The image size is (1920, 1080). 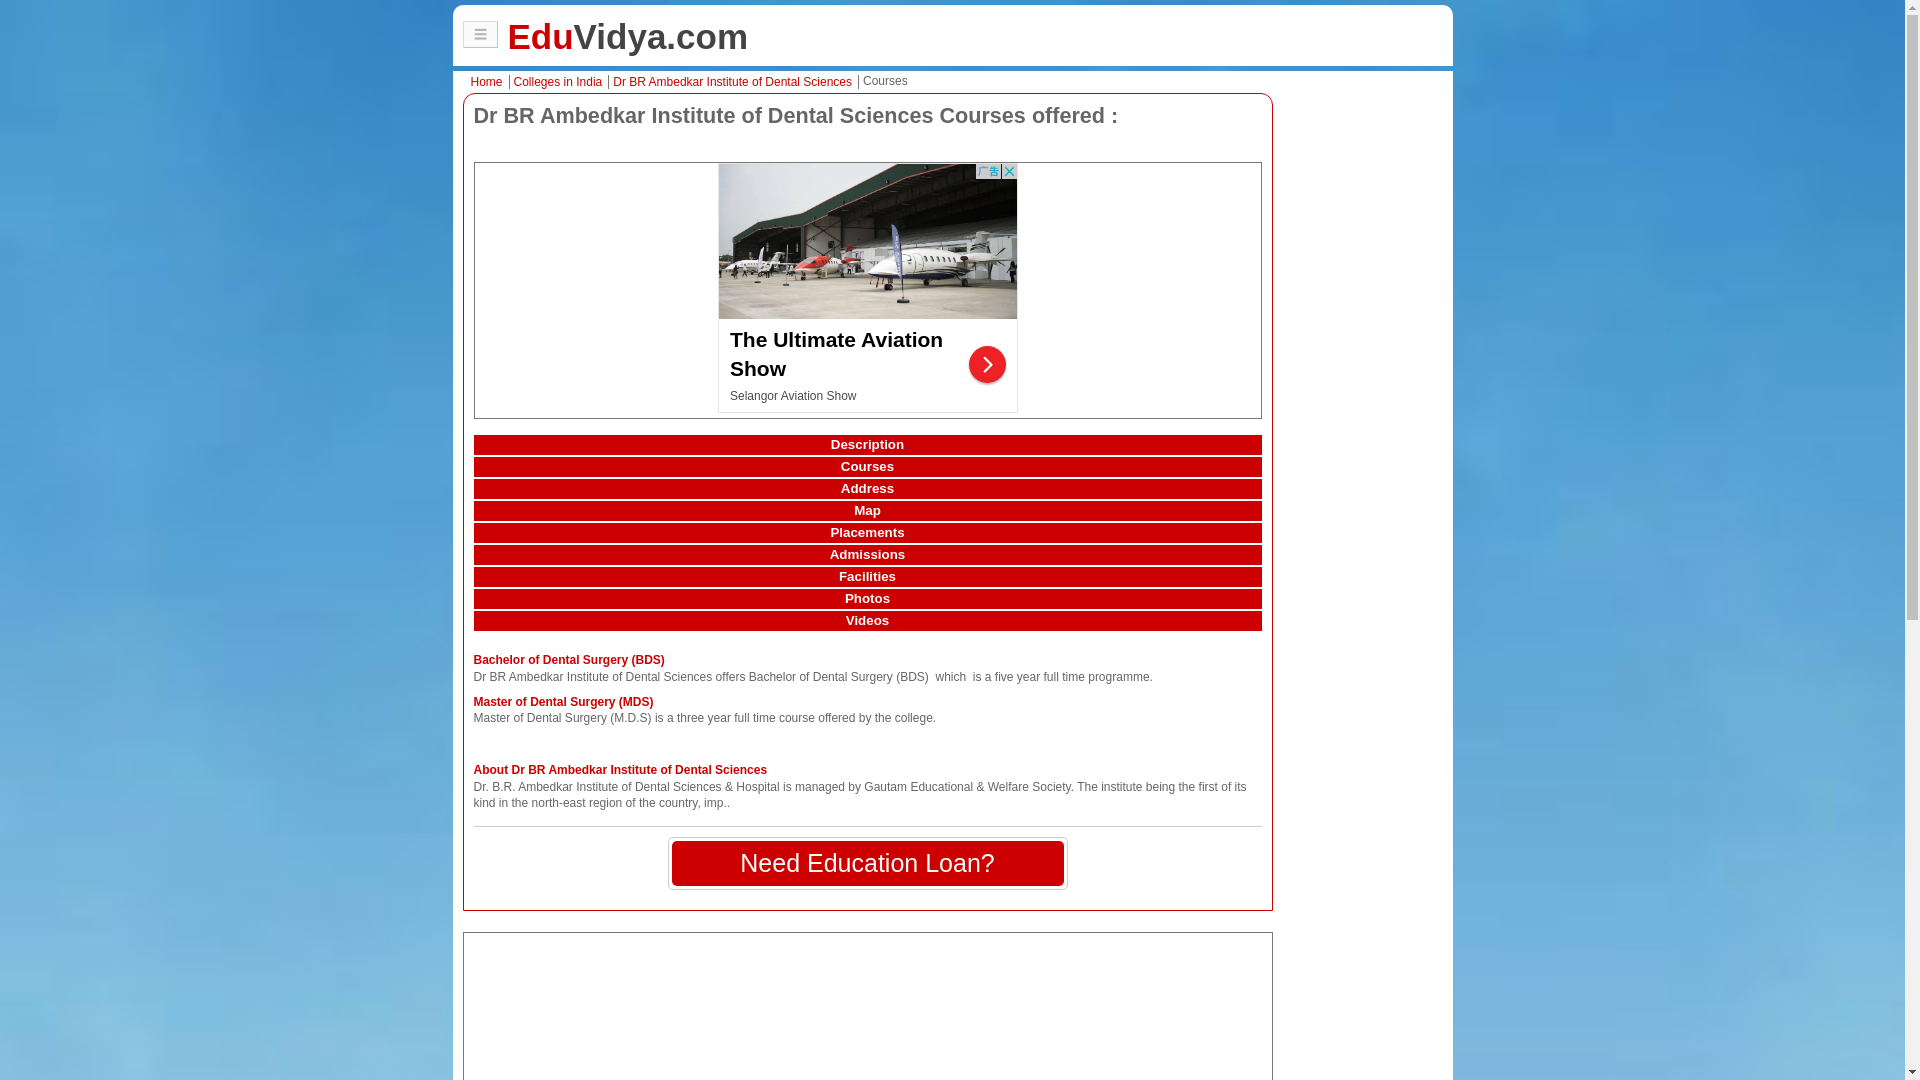 What do you see at coordinates (868, 554) in the screenshot?
I see `Admissions` at bounding box center [868, 554].